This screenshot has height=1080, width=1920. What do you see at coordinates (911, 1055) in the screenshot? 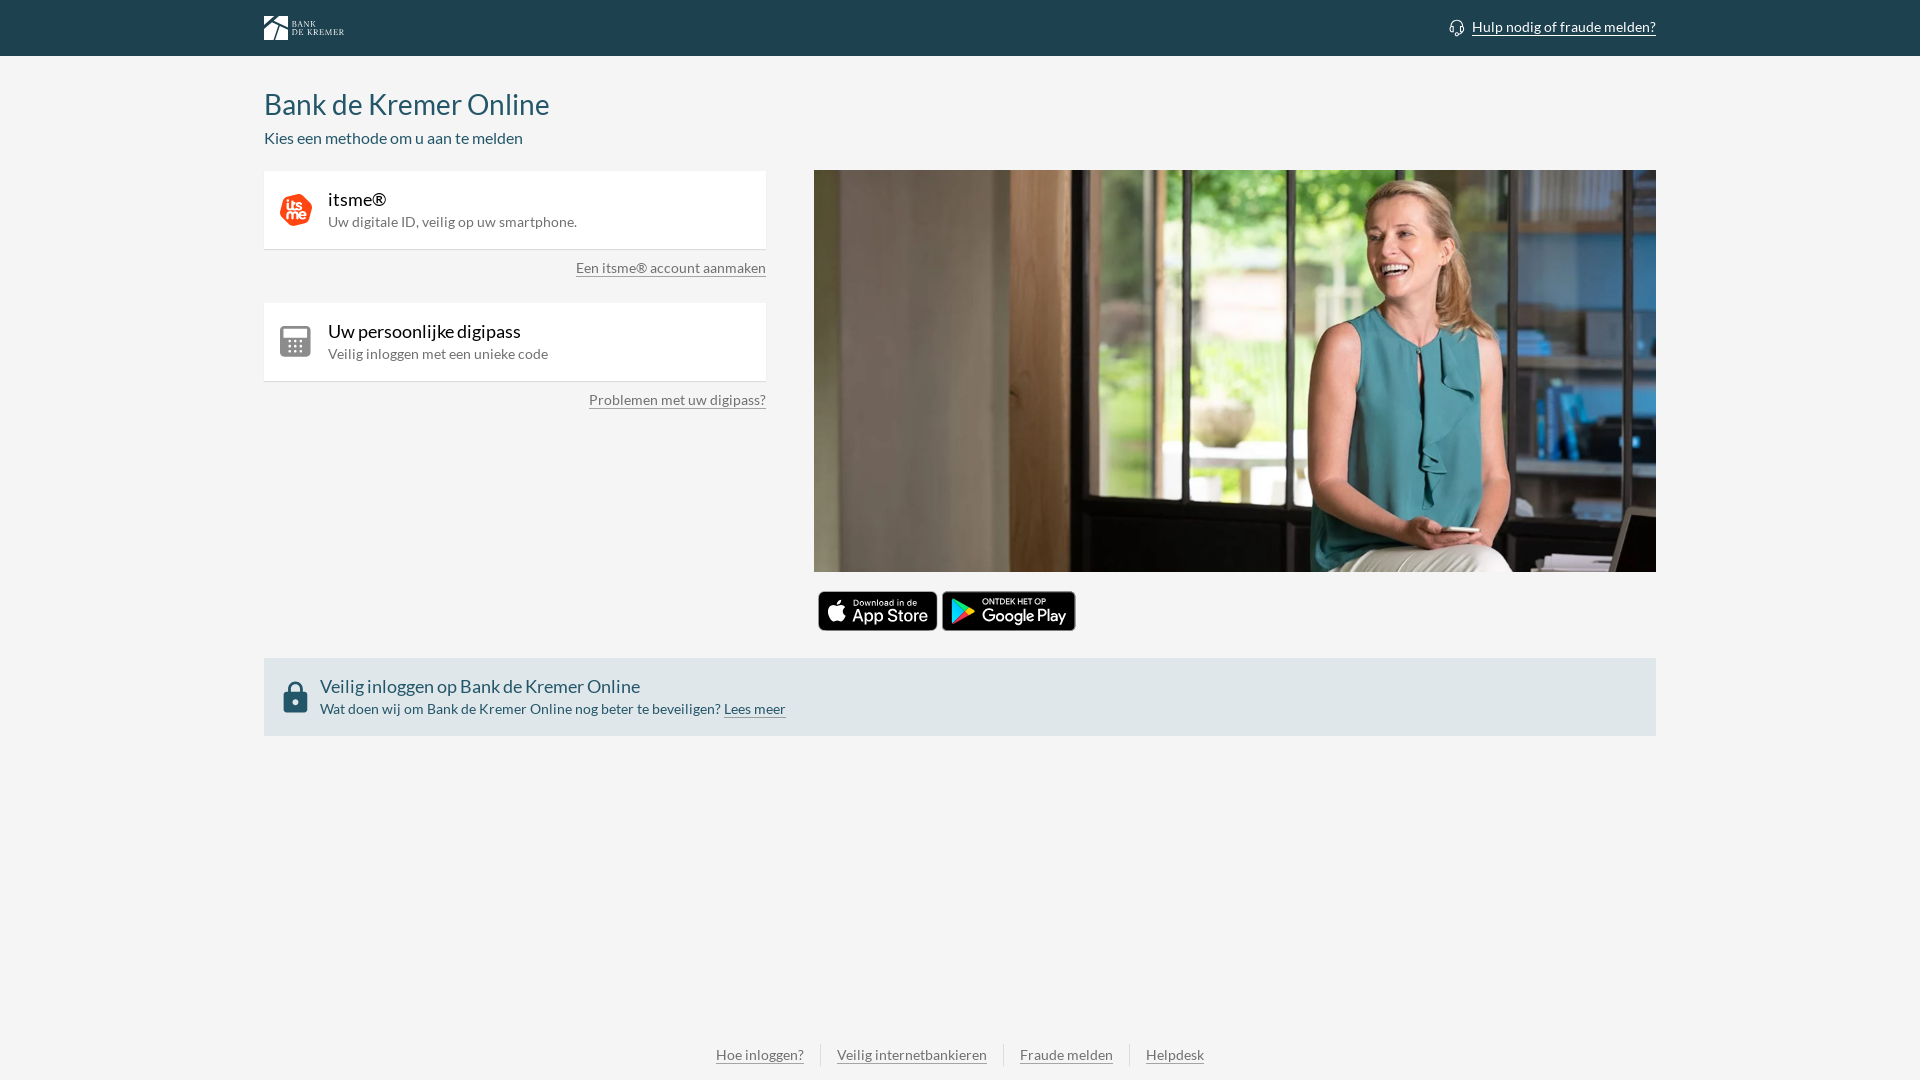
I see `Veilig internetbankieren` at bounding box center [911, 1055].